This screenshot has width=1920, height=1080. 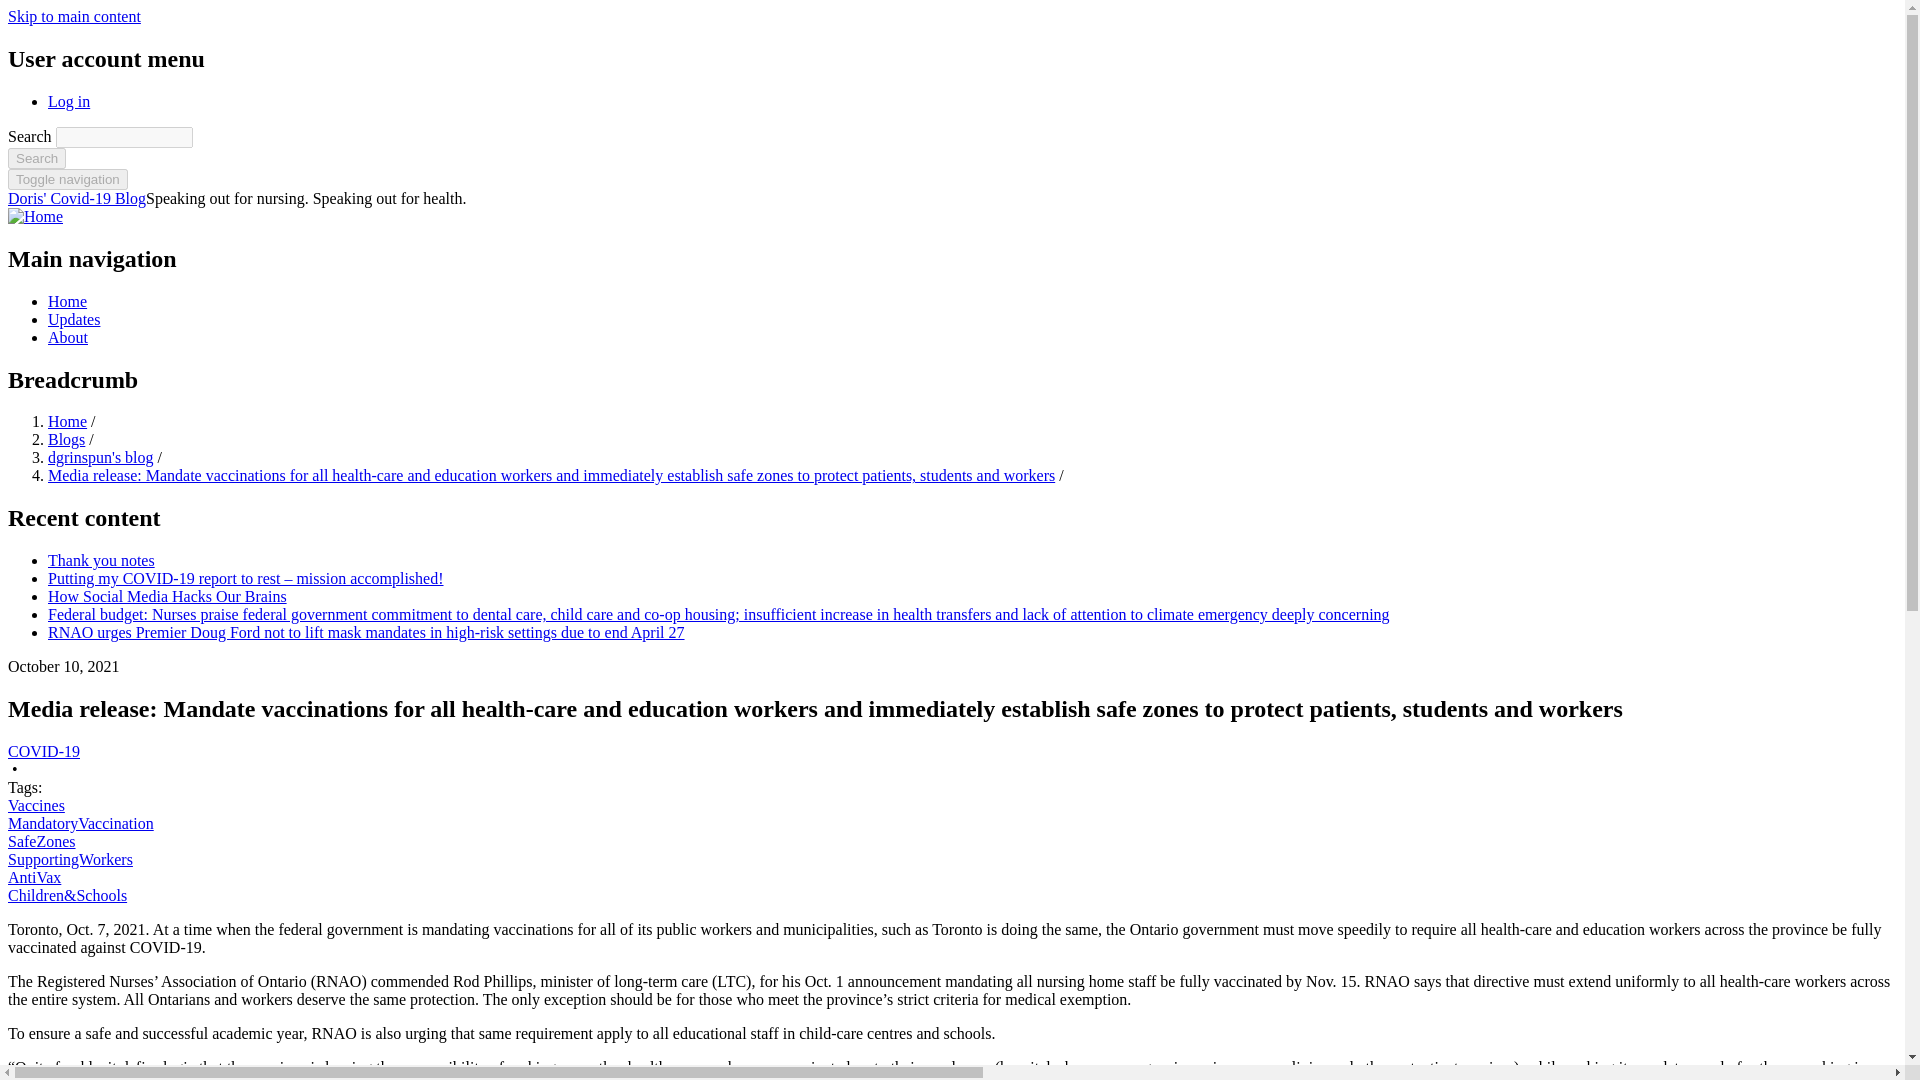 I want to click on Vaccines, so click(x=36, y=806).